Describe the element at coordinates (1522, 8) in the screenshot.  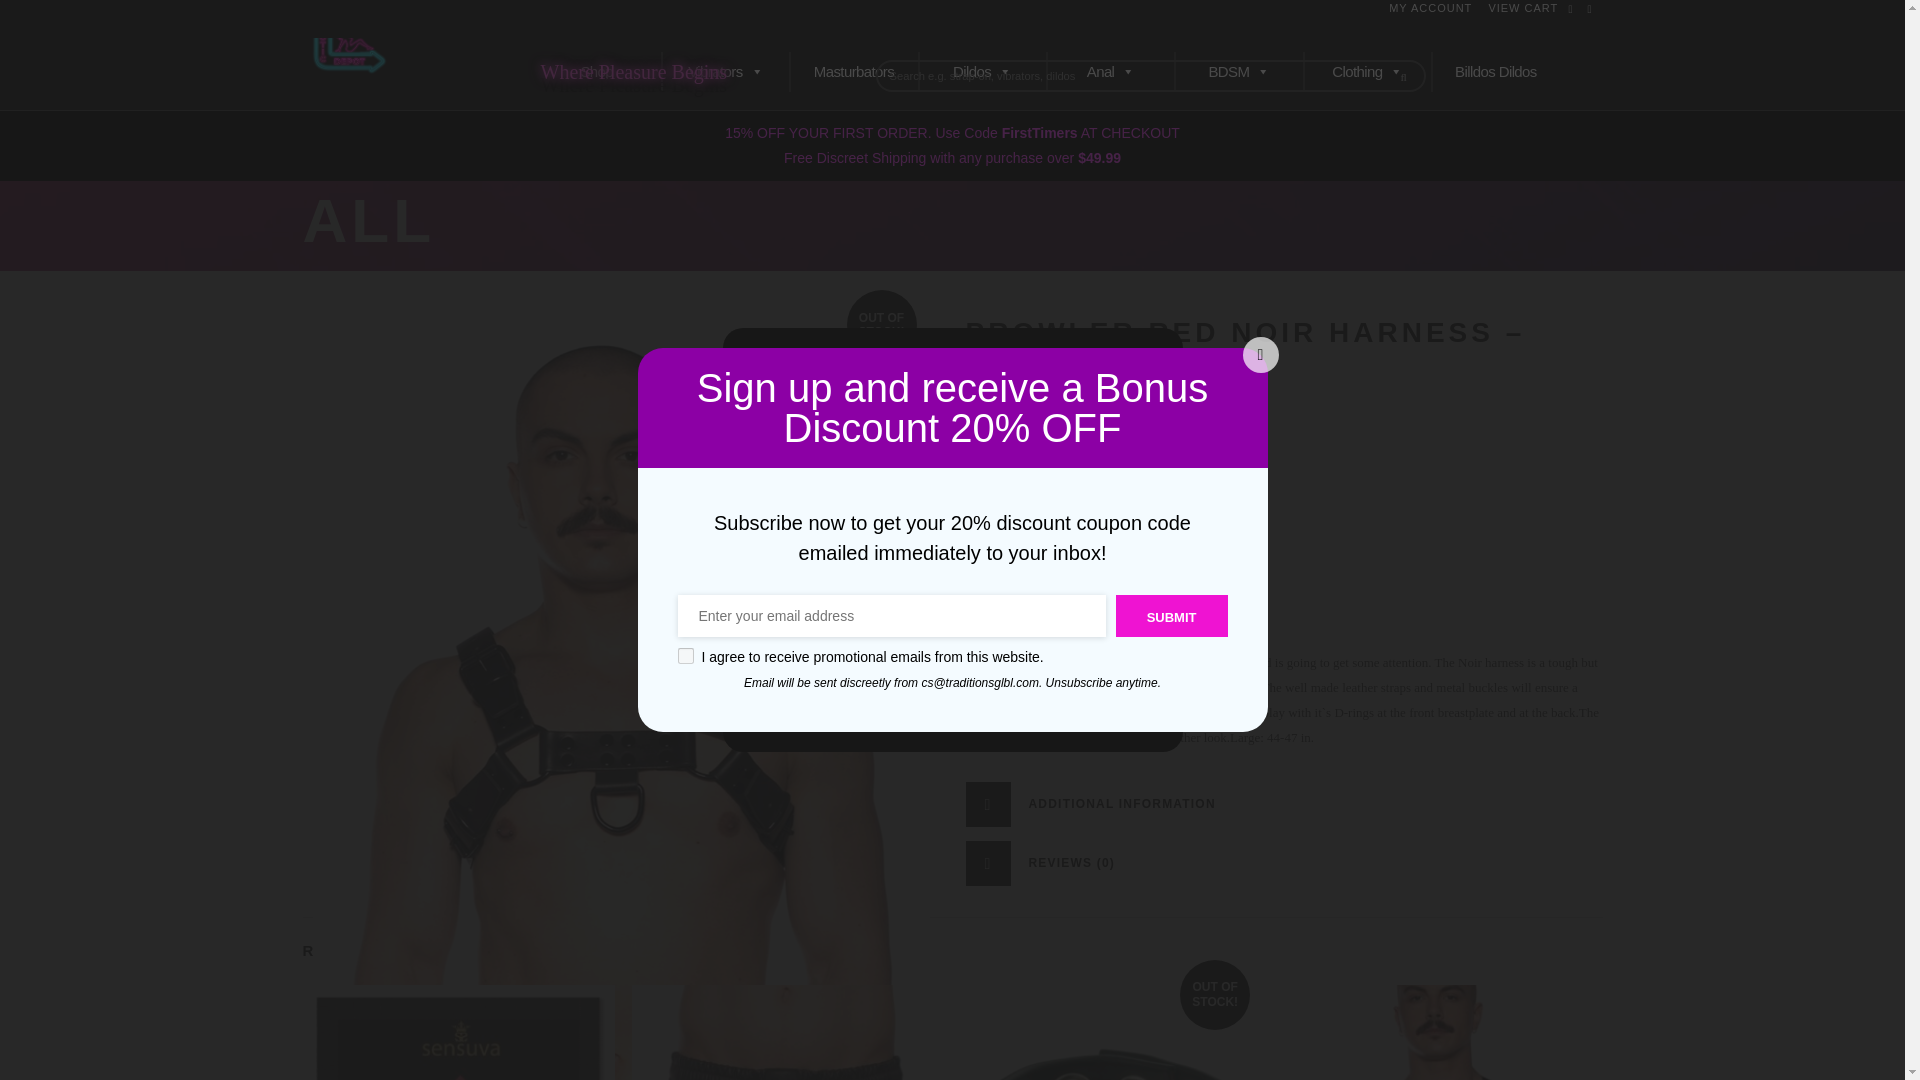
I see `VIEW CART` at that location.